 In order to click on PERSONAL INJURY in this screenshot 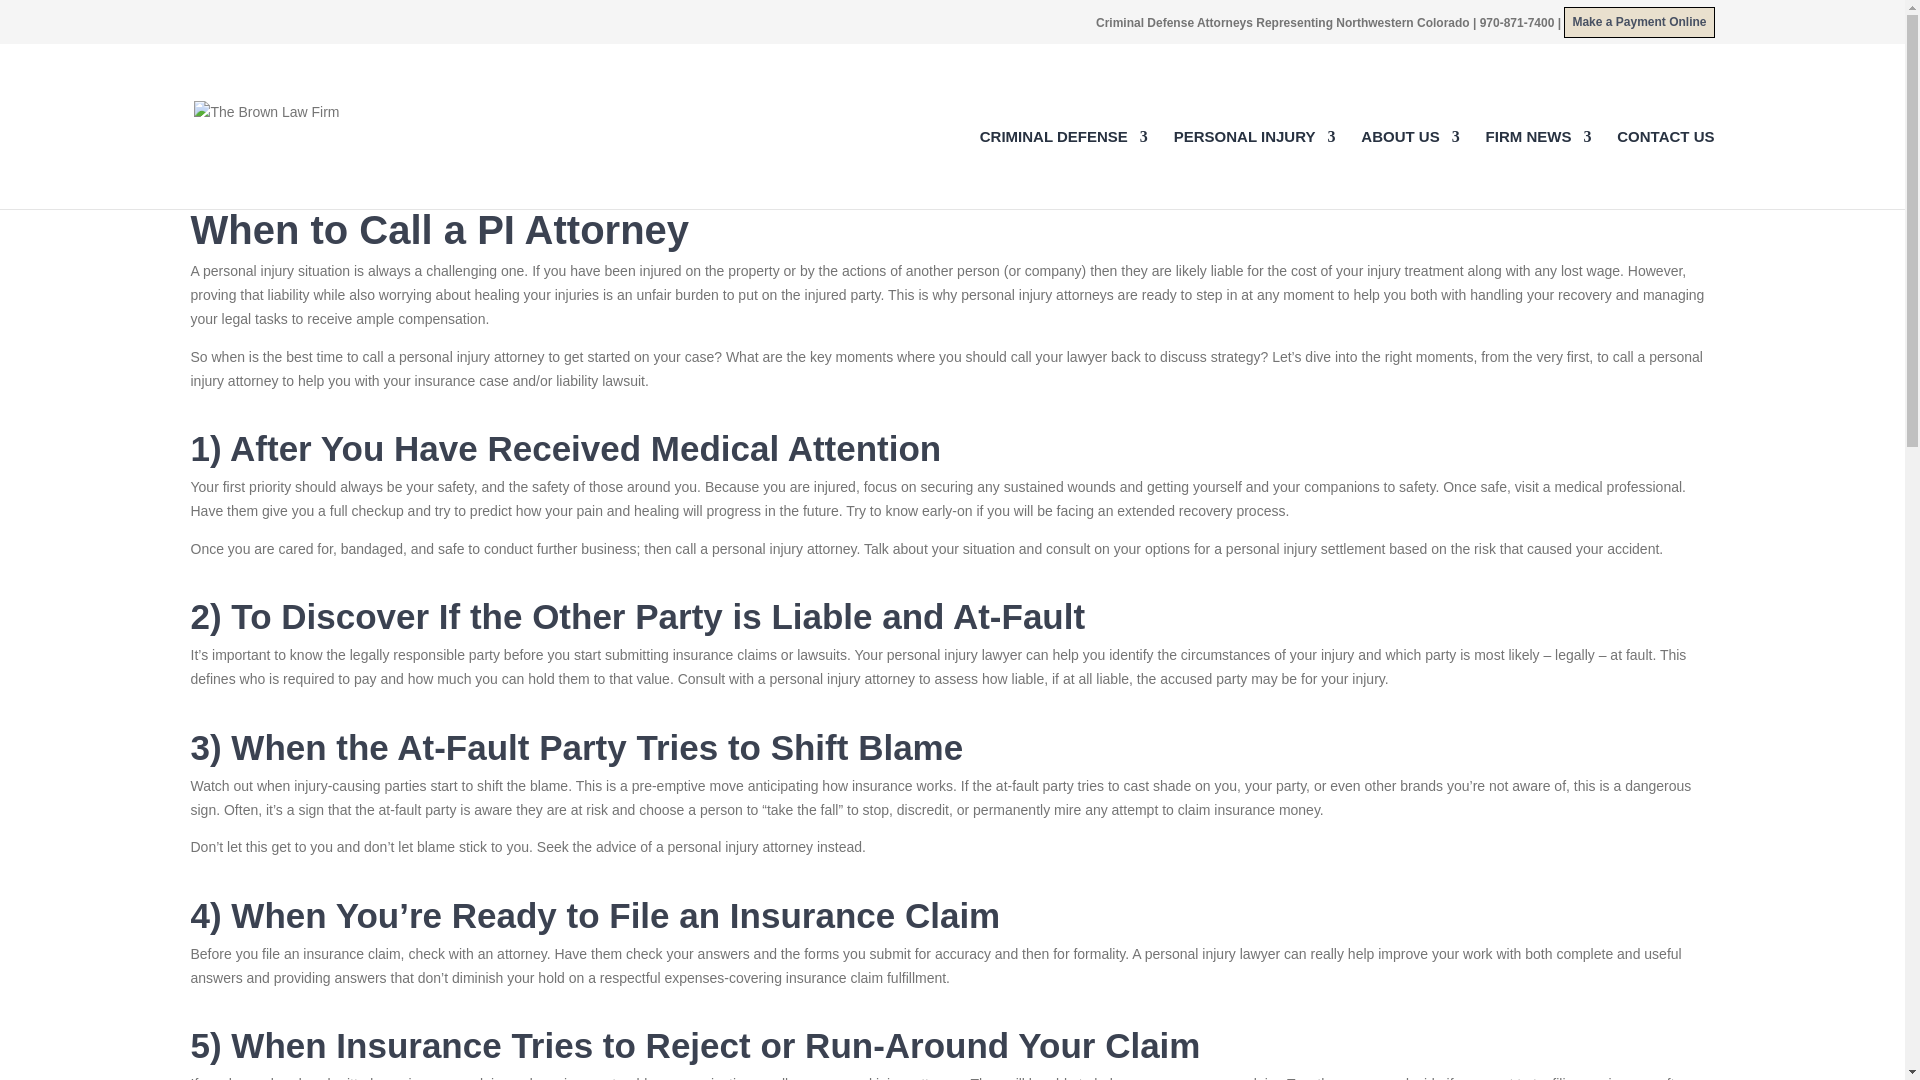, I will do `click(1254, 169)`.